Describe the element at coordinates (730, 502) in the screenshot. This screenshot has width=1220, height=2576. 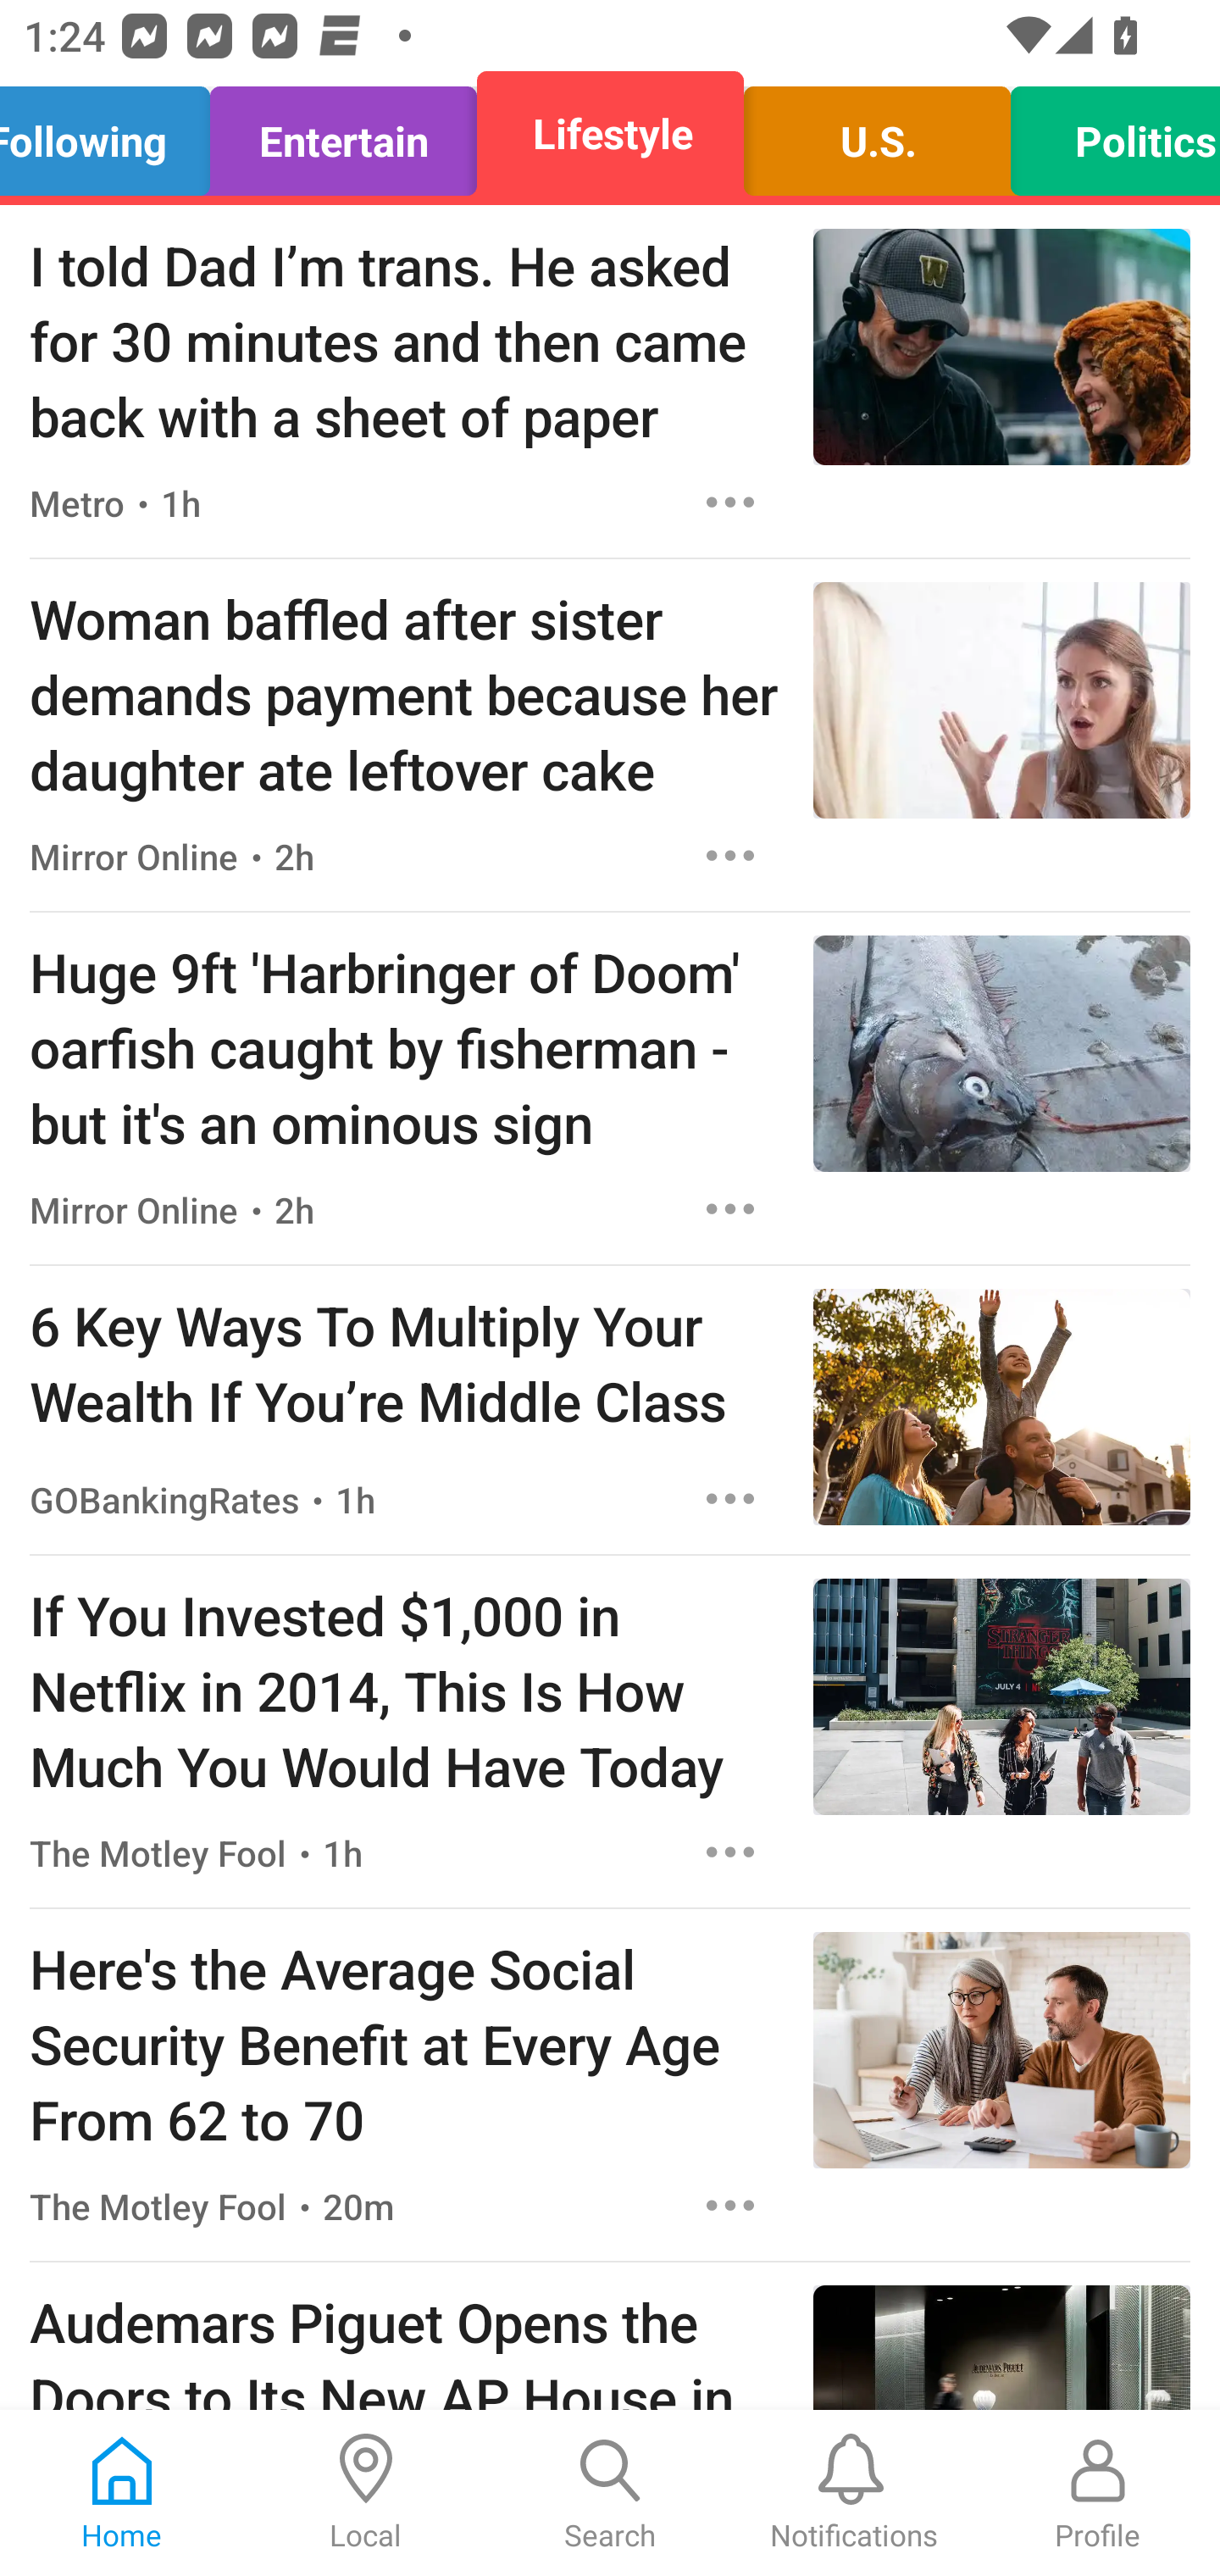
I see `Options` at that location.